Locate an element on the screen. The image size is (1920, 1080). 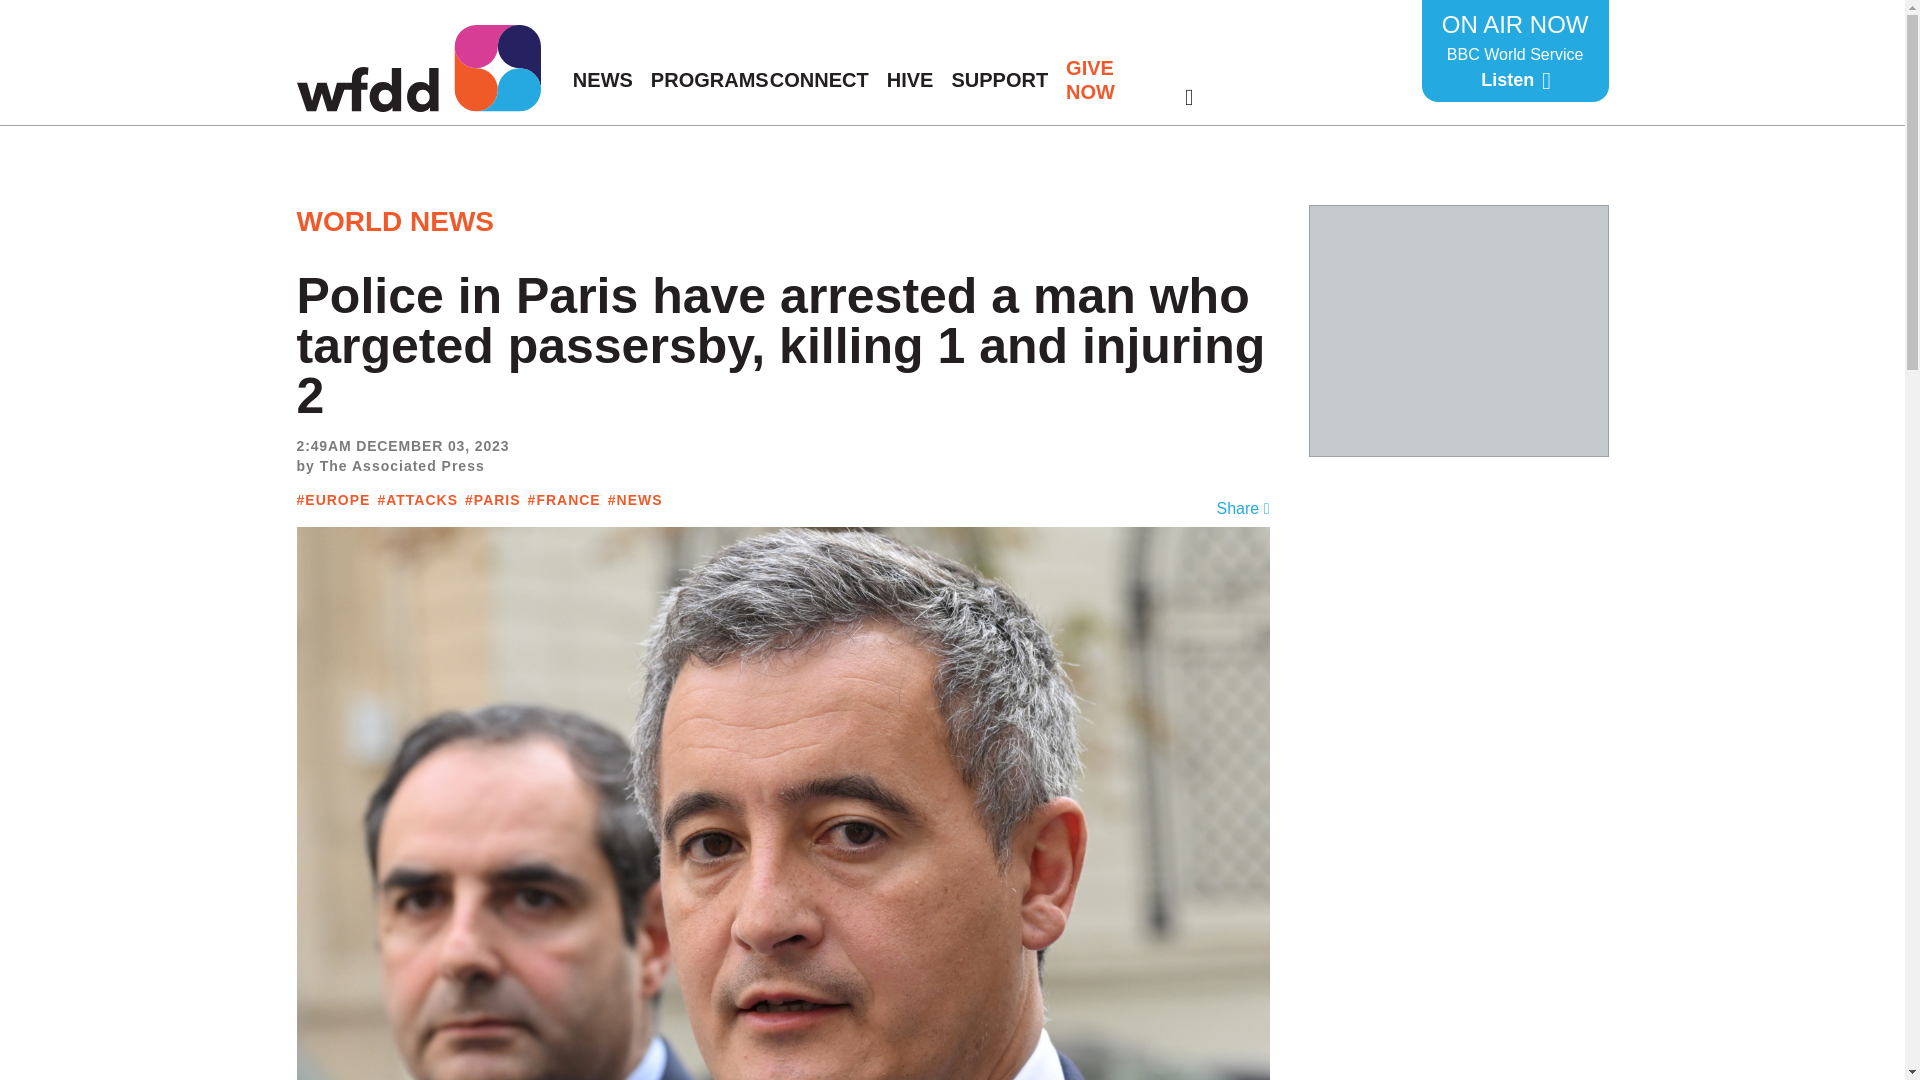
Home is located at coordinates (1460, 330).